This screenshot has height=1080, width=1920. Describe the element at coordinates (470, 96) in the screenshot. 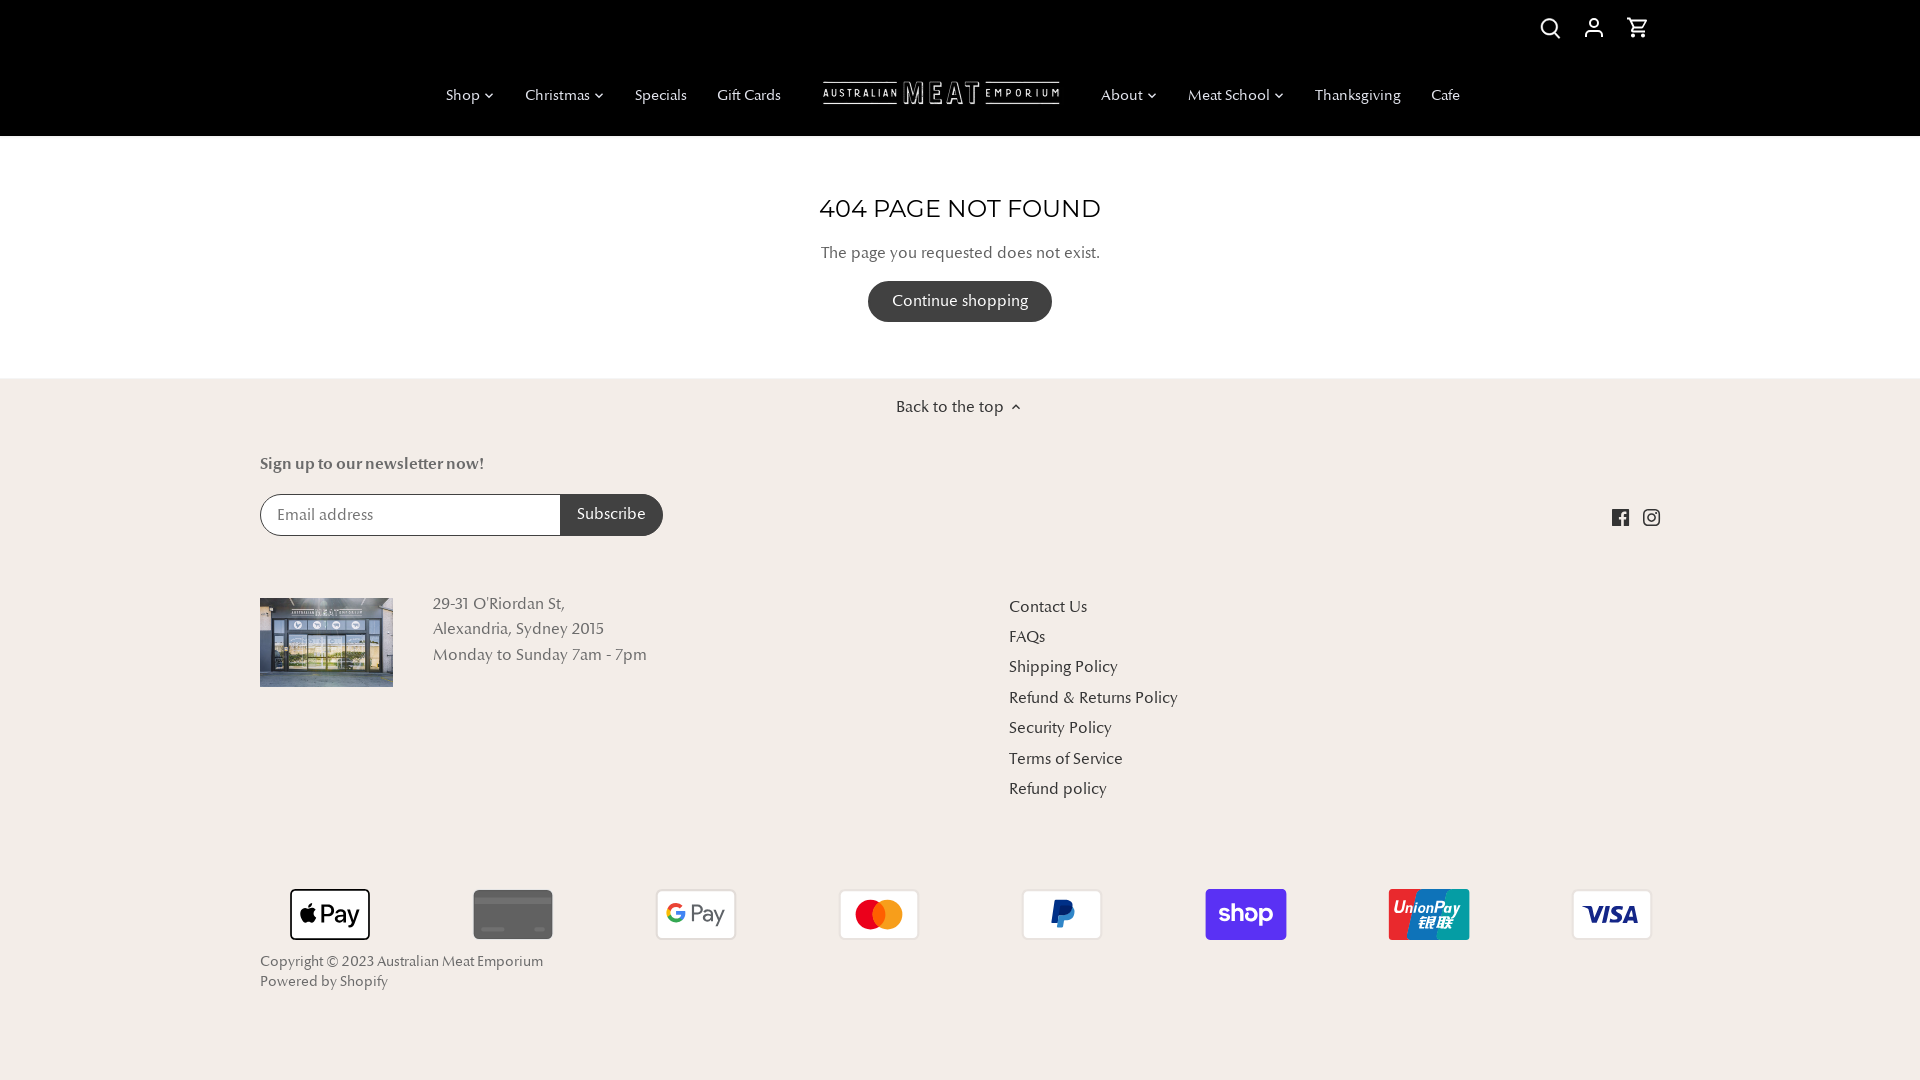

I see `Shop` at that location.